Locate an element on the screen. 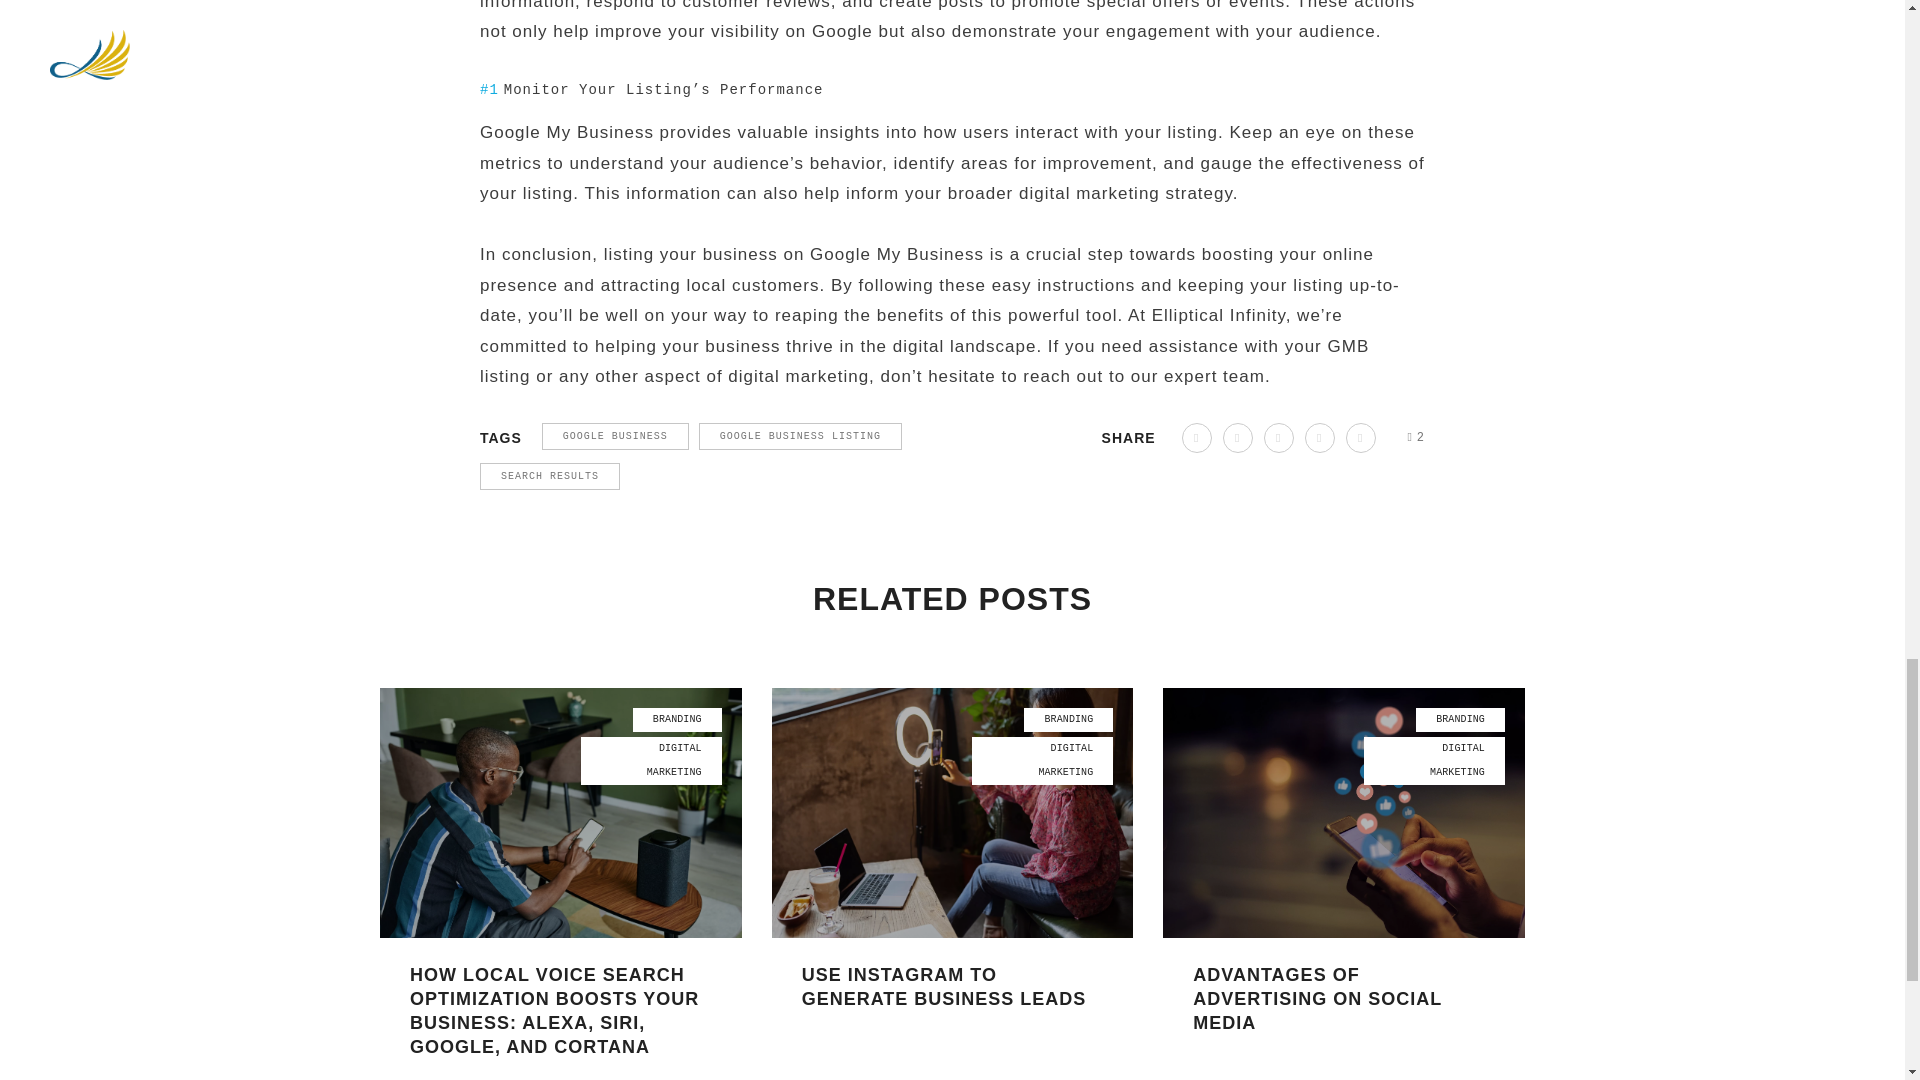  All posts from Branding is located at coordinates (677, 720).